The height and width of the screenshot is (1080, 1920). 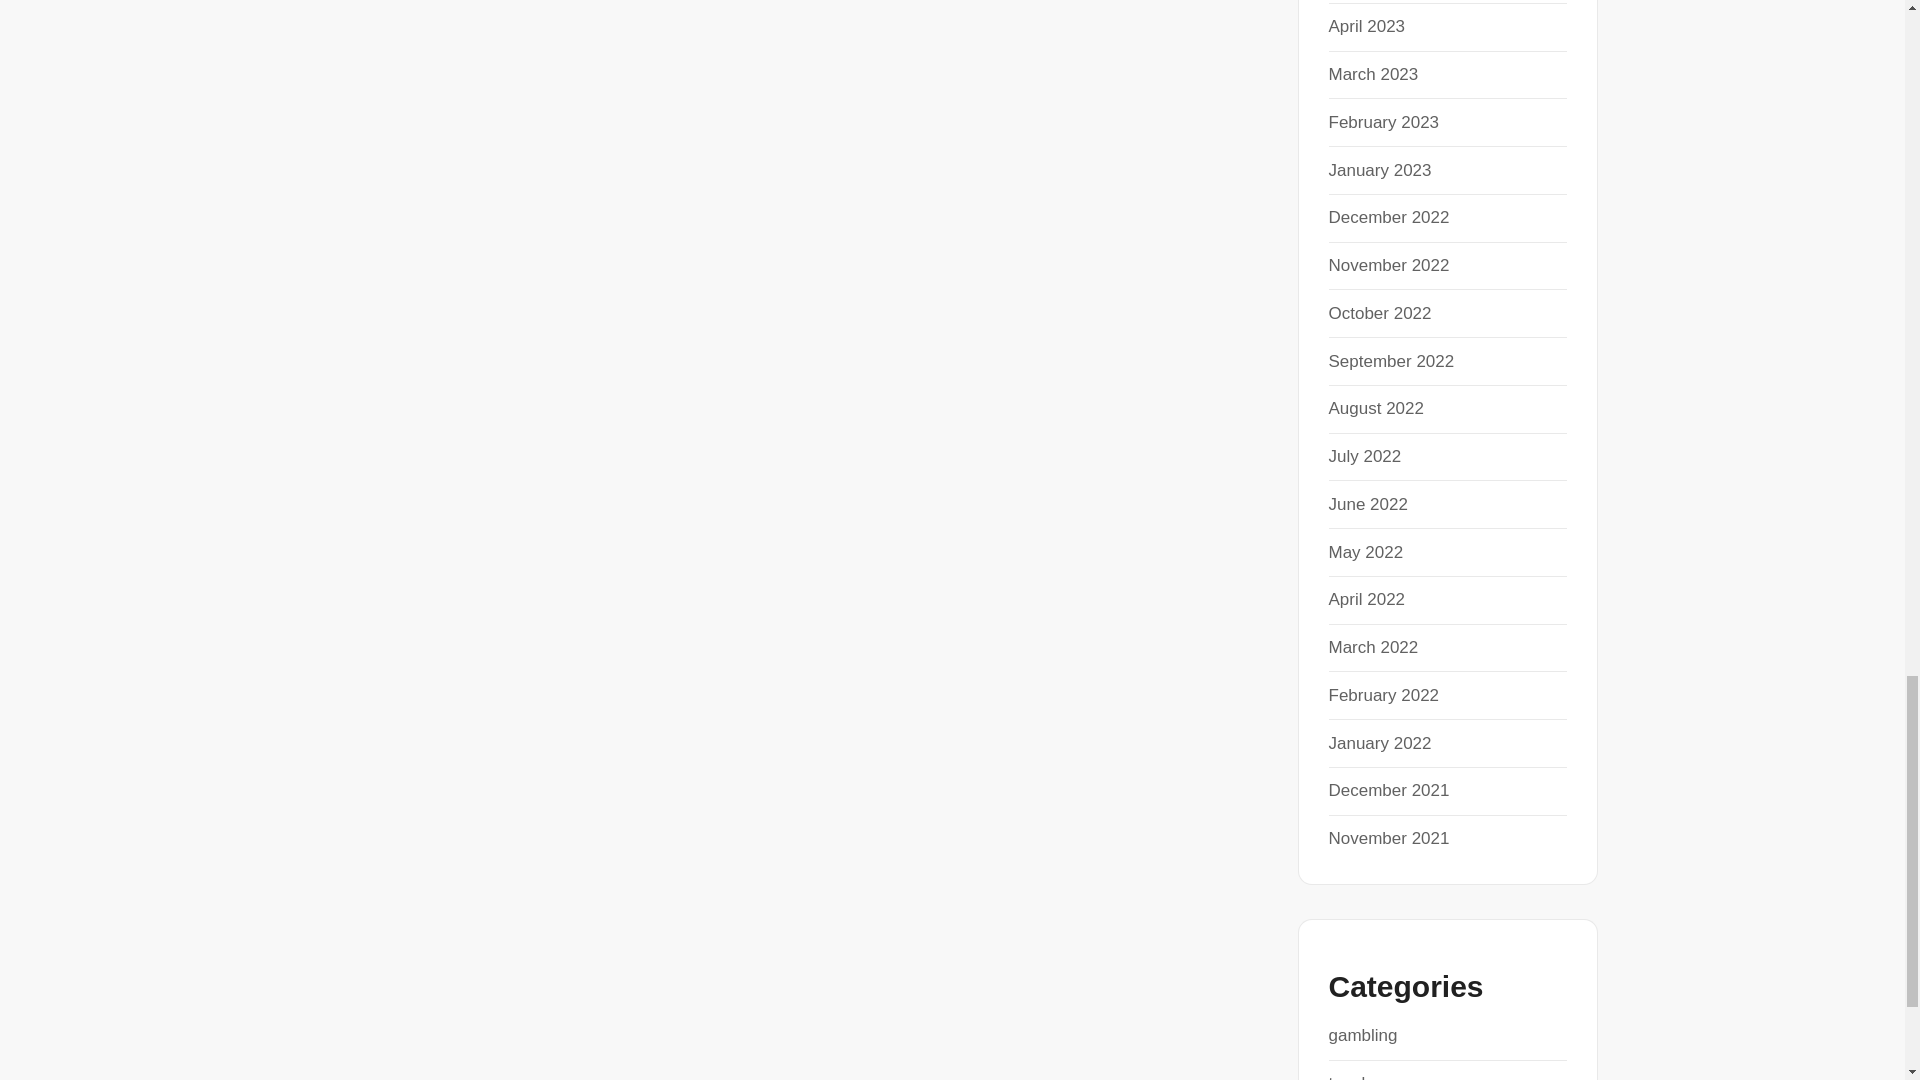 I want to click on April 2023, so click(x=1366, y=26).